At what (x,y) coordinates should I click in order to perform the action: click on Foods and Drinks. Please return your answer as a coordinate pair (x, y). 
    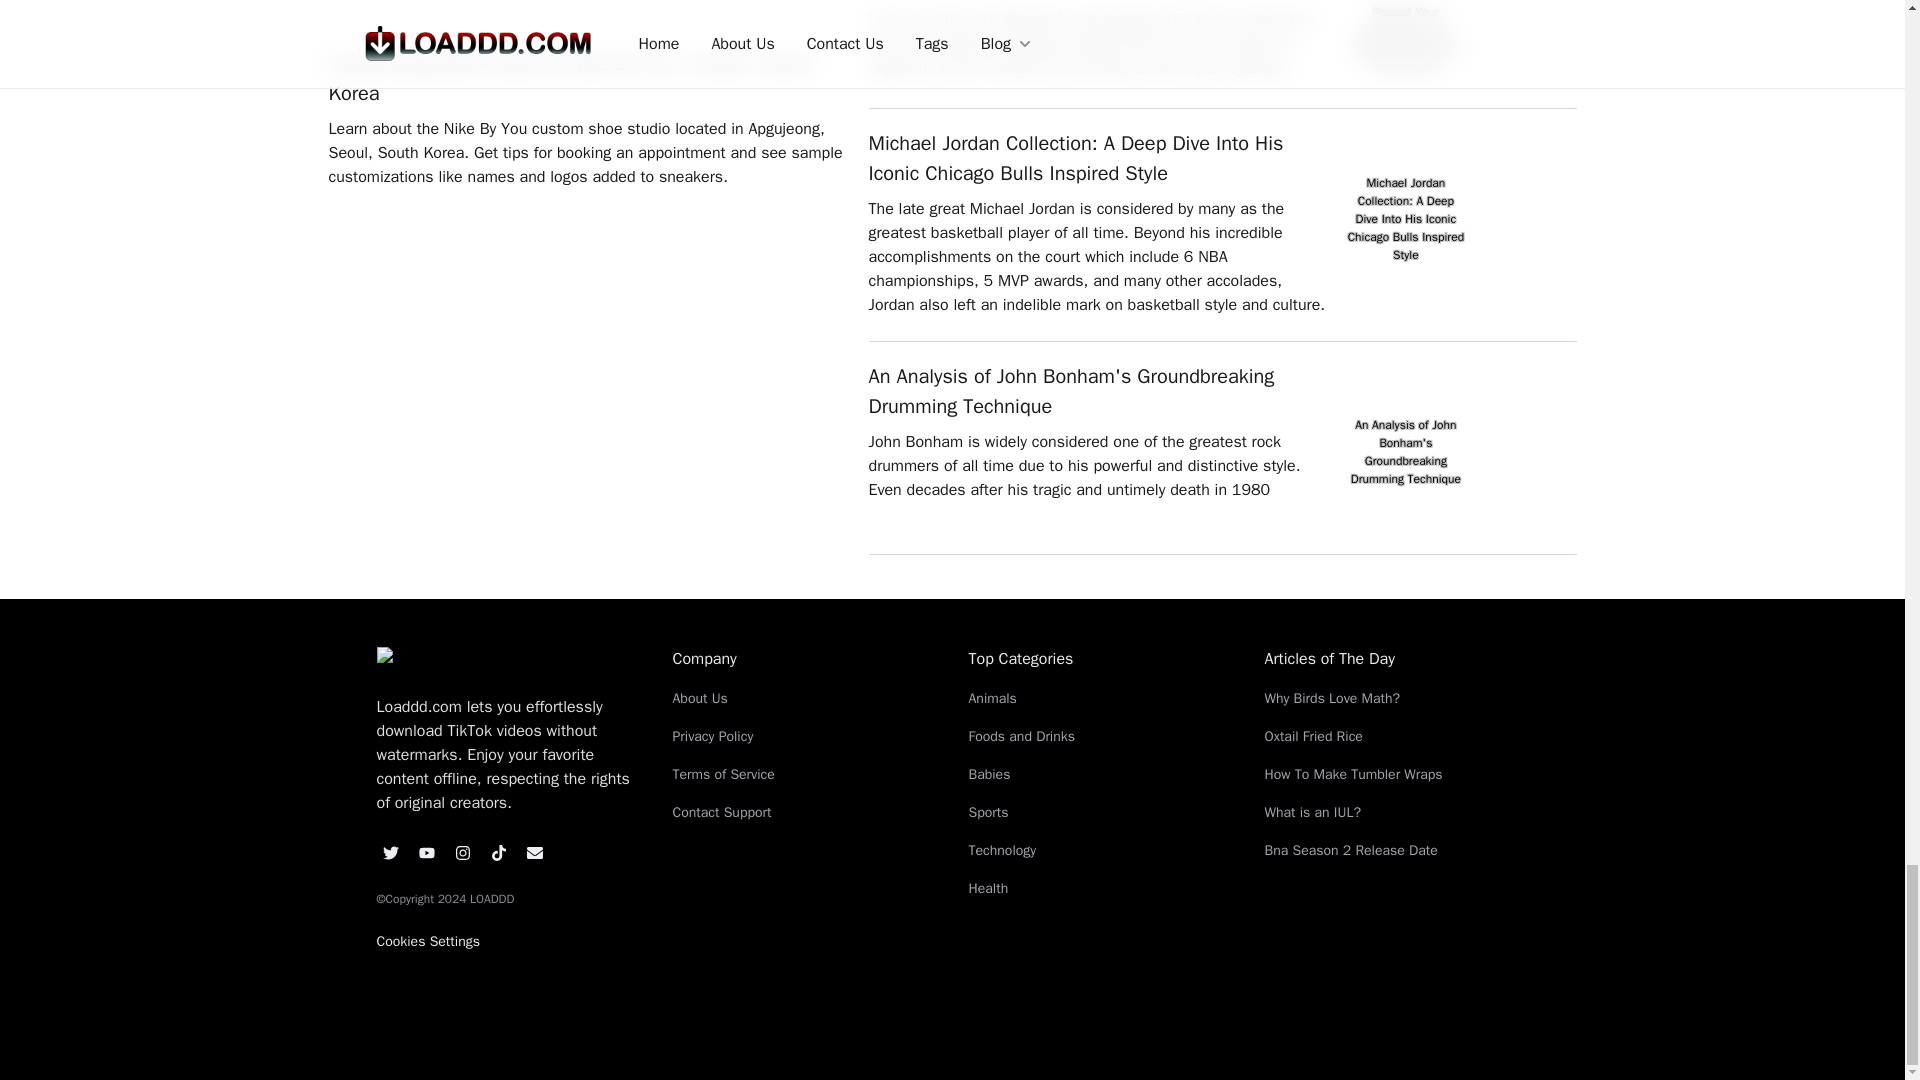
    Looking at the image, I should click on (1100, 736).